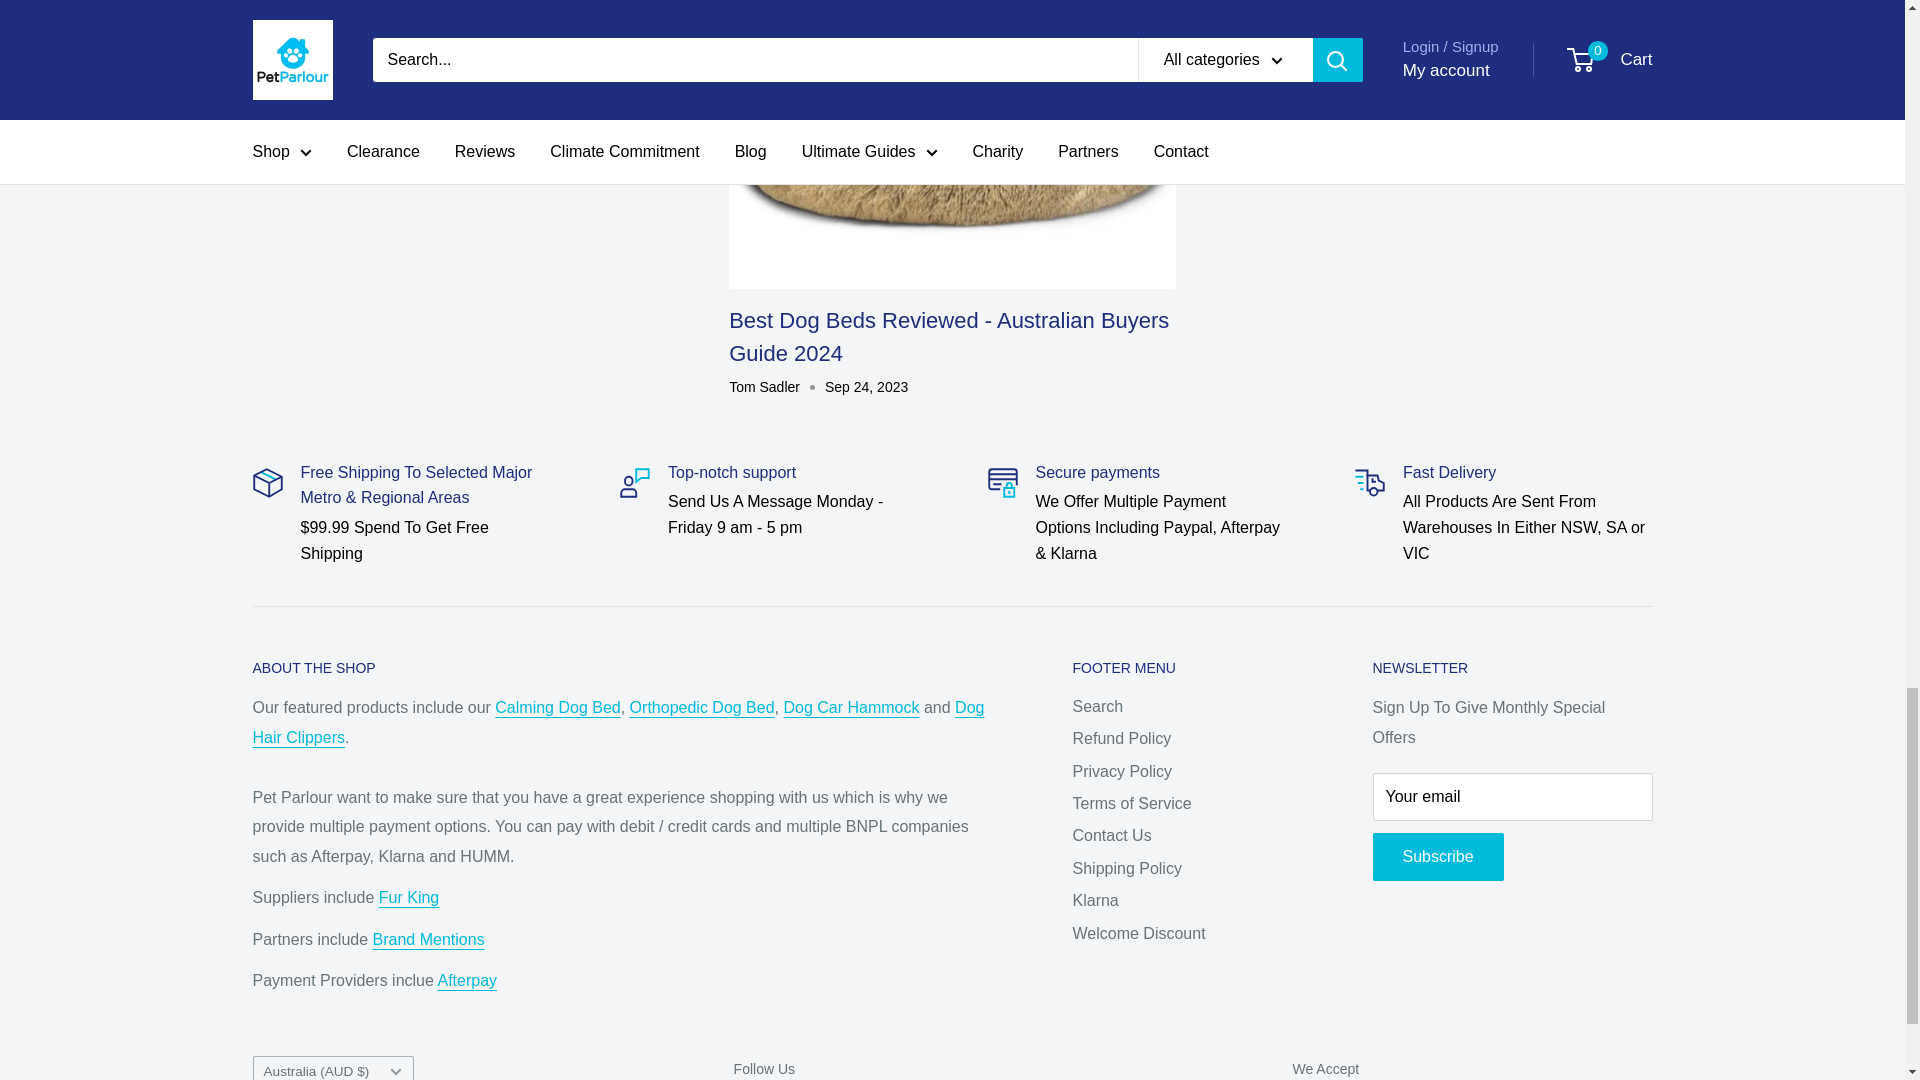  What do you see at coordinates (558, 707) in the screenshot?
I see `Calming Dog Bed` at bounding box center [558, 707].